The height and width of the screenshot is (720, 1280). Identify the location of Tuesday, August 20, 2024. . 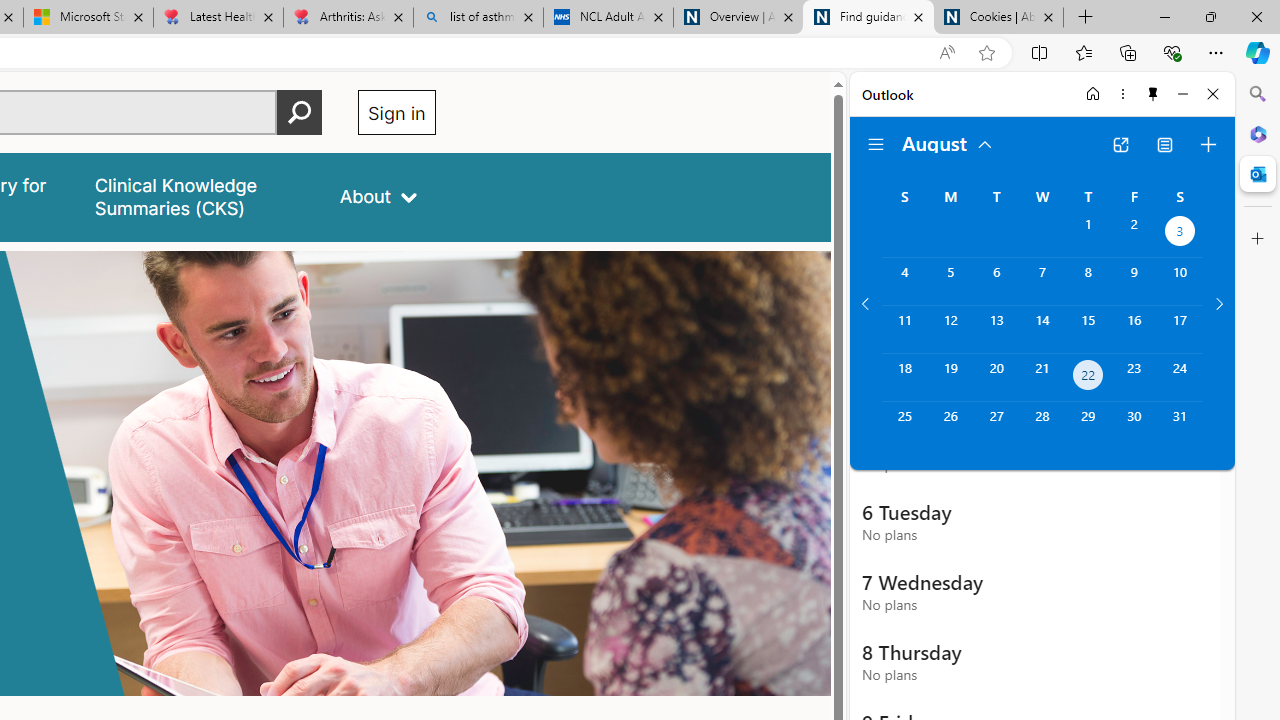
(996, 378).